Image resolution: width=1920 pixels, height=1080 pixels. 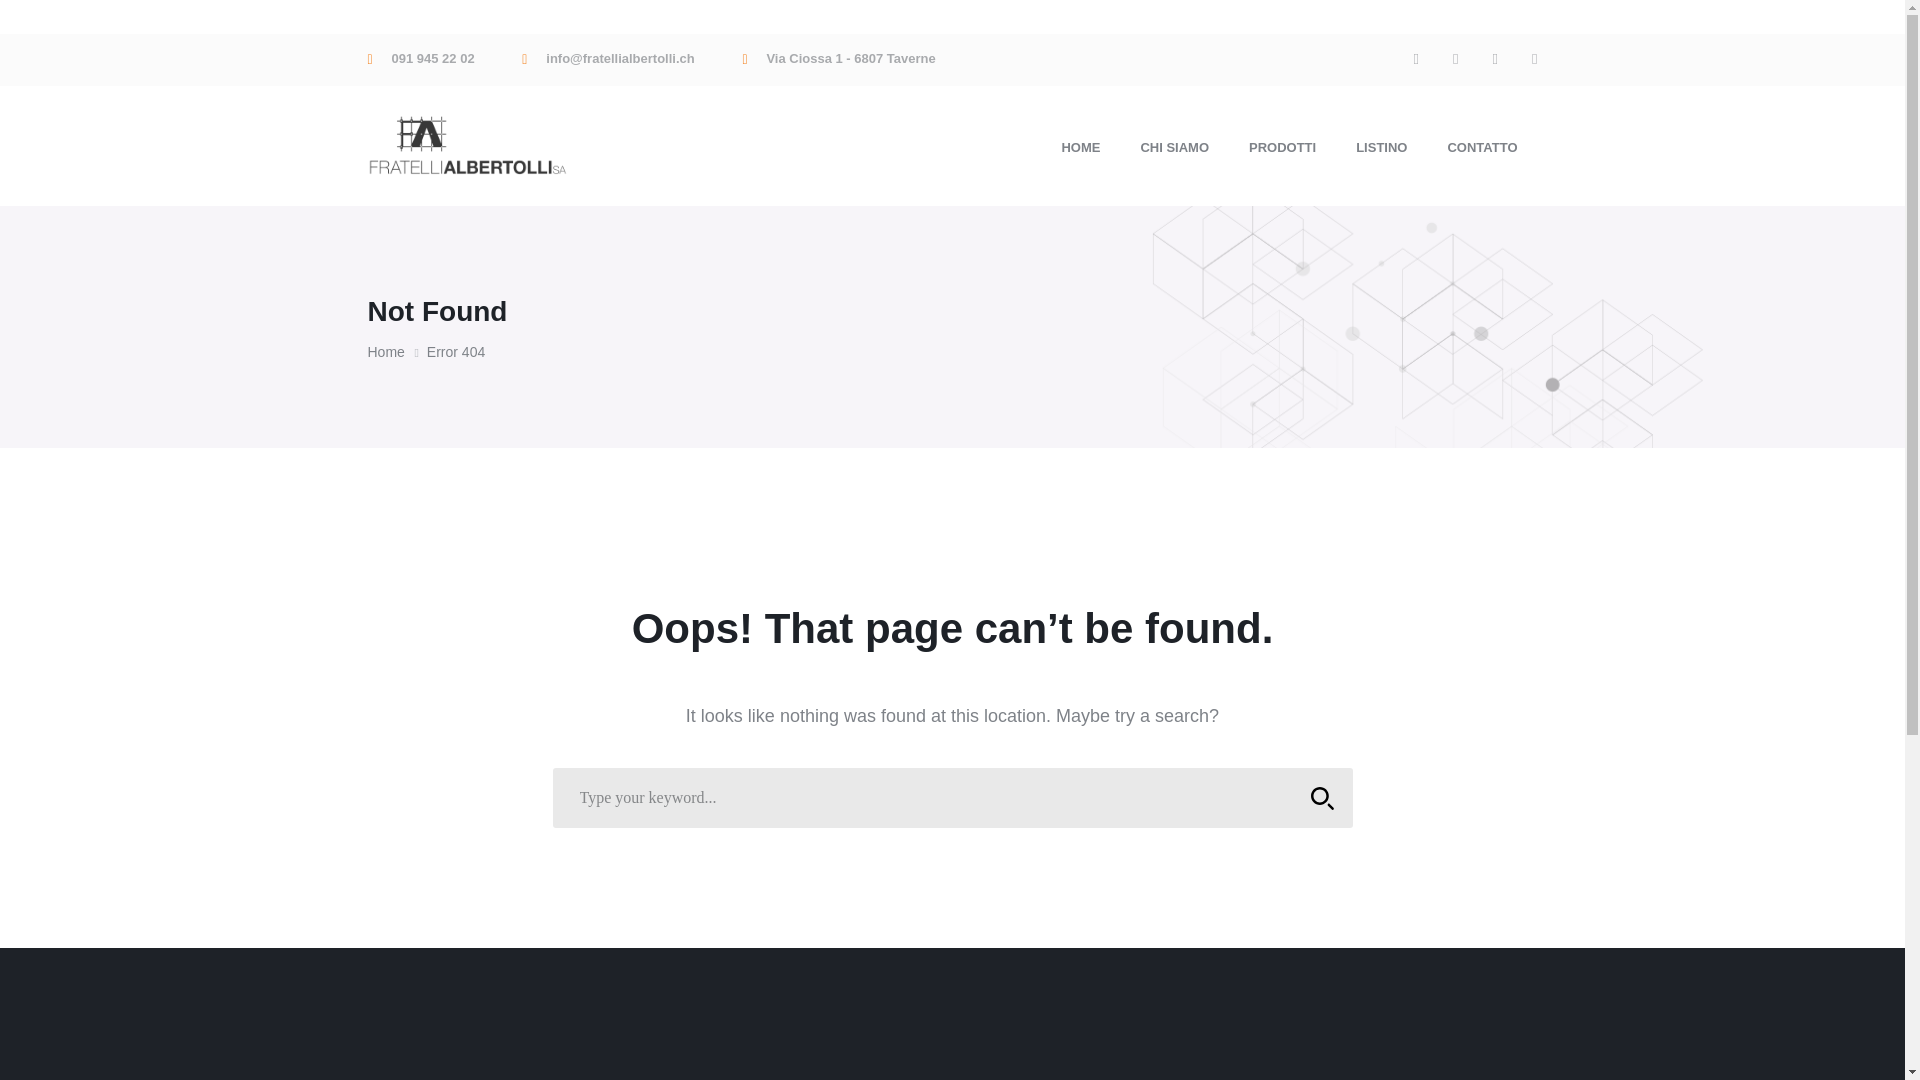 I want to click on Fratelli Albertolli SA, so click(x=468, y=144).